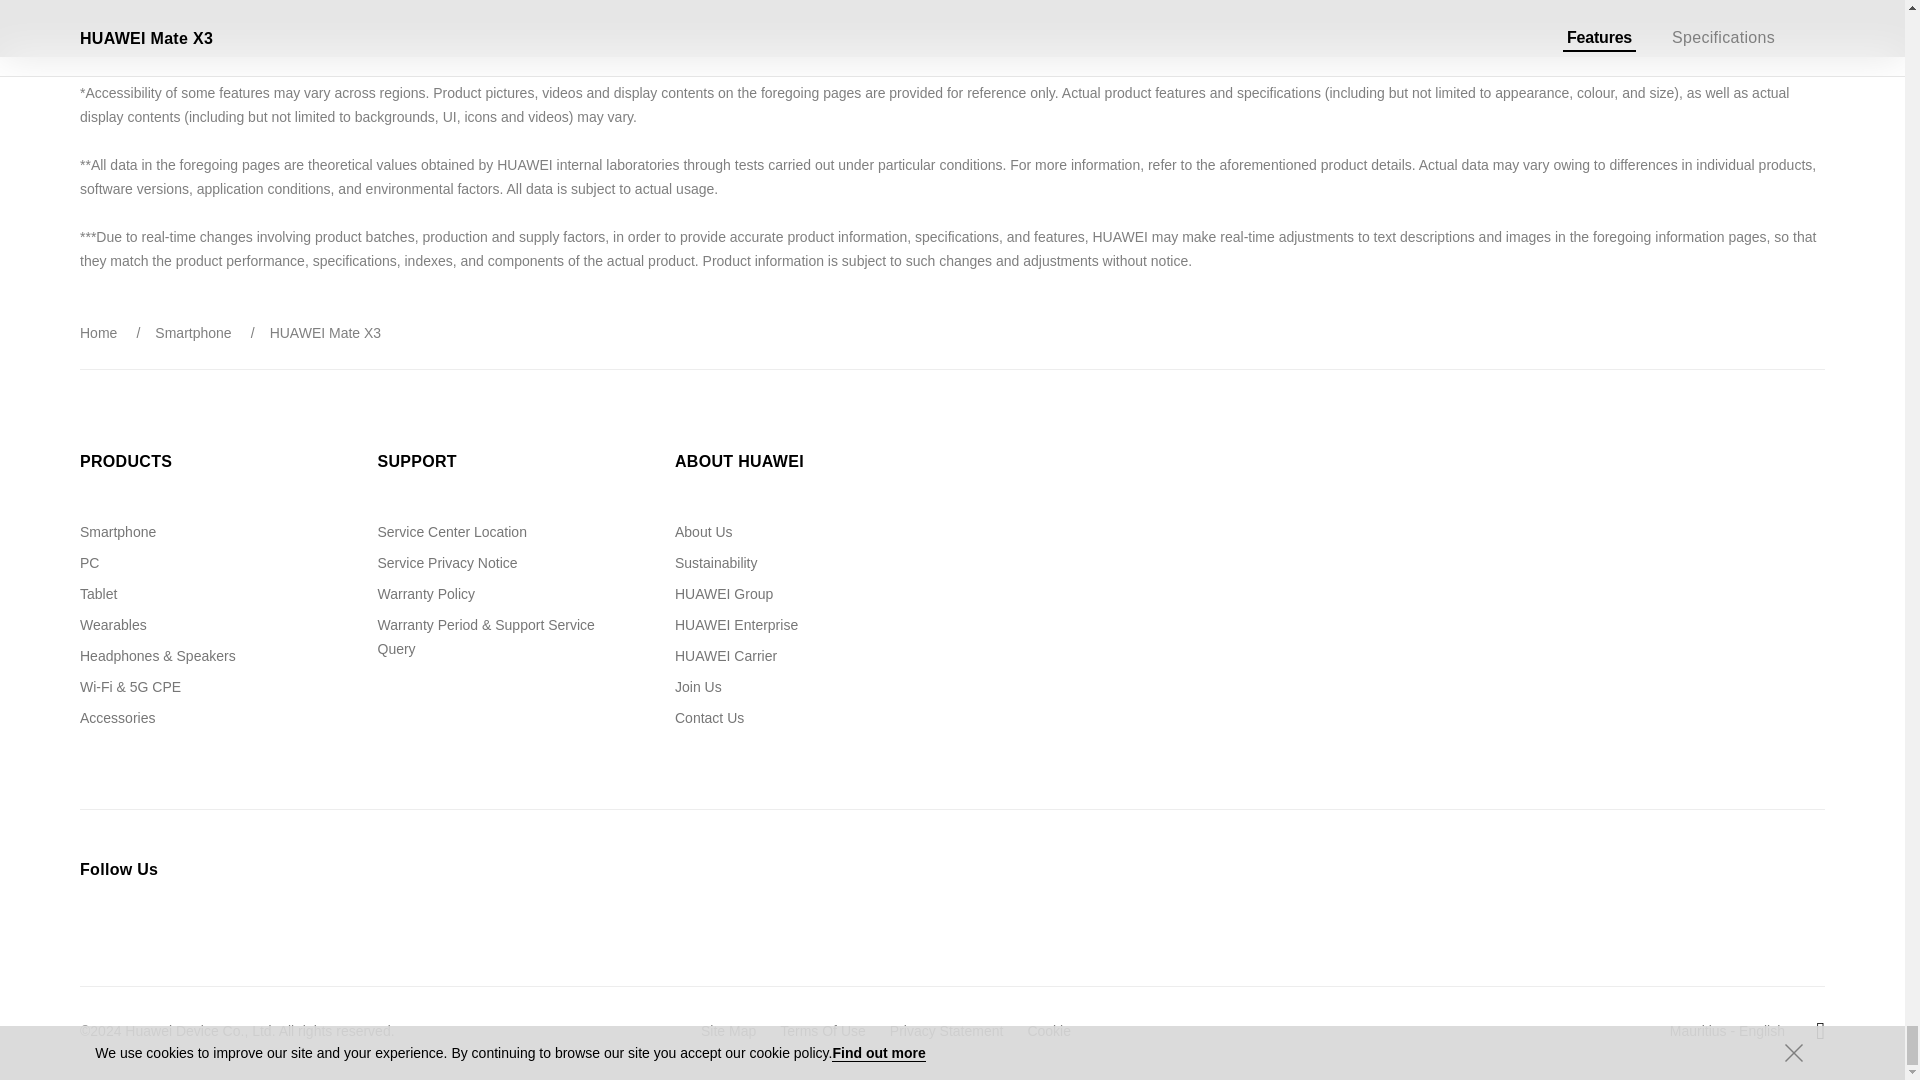 This screenshot has height=1080, width=1920. Describe the element at coordinates (192, 333) in the screenshot. I see `Smartphone` at that location.